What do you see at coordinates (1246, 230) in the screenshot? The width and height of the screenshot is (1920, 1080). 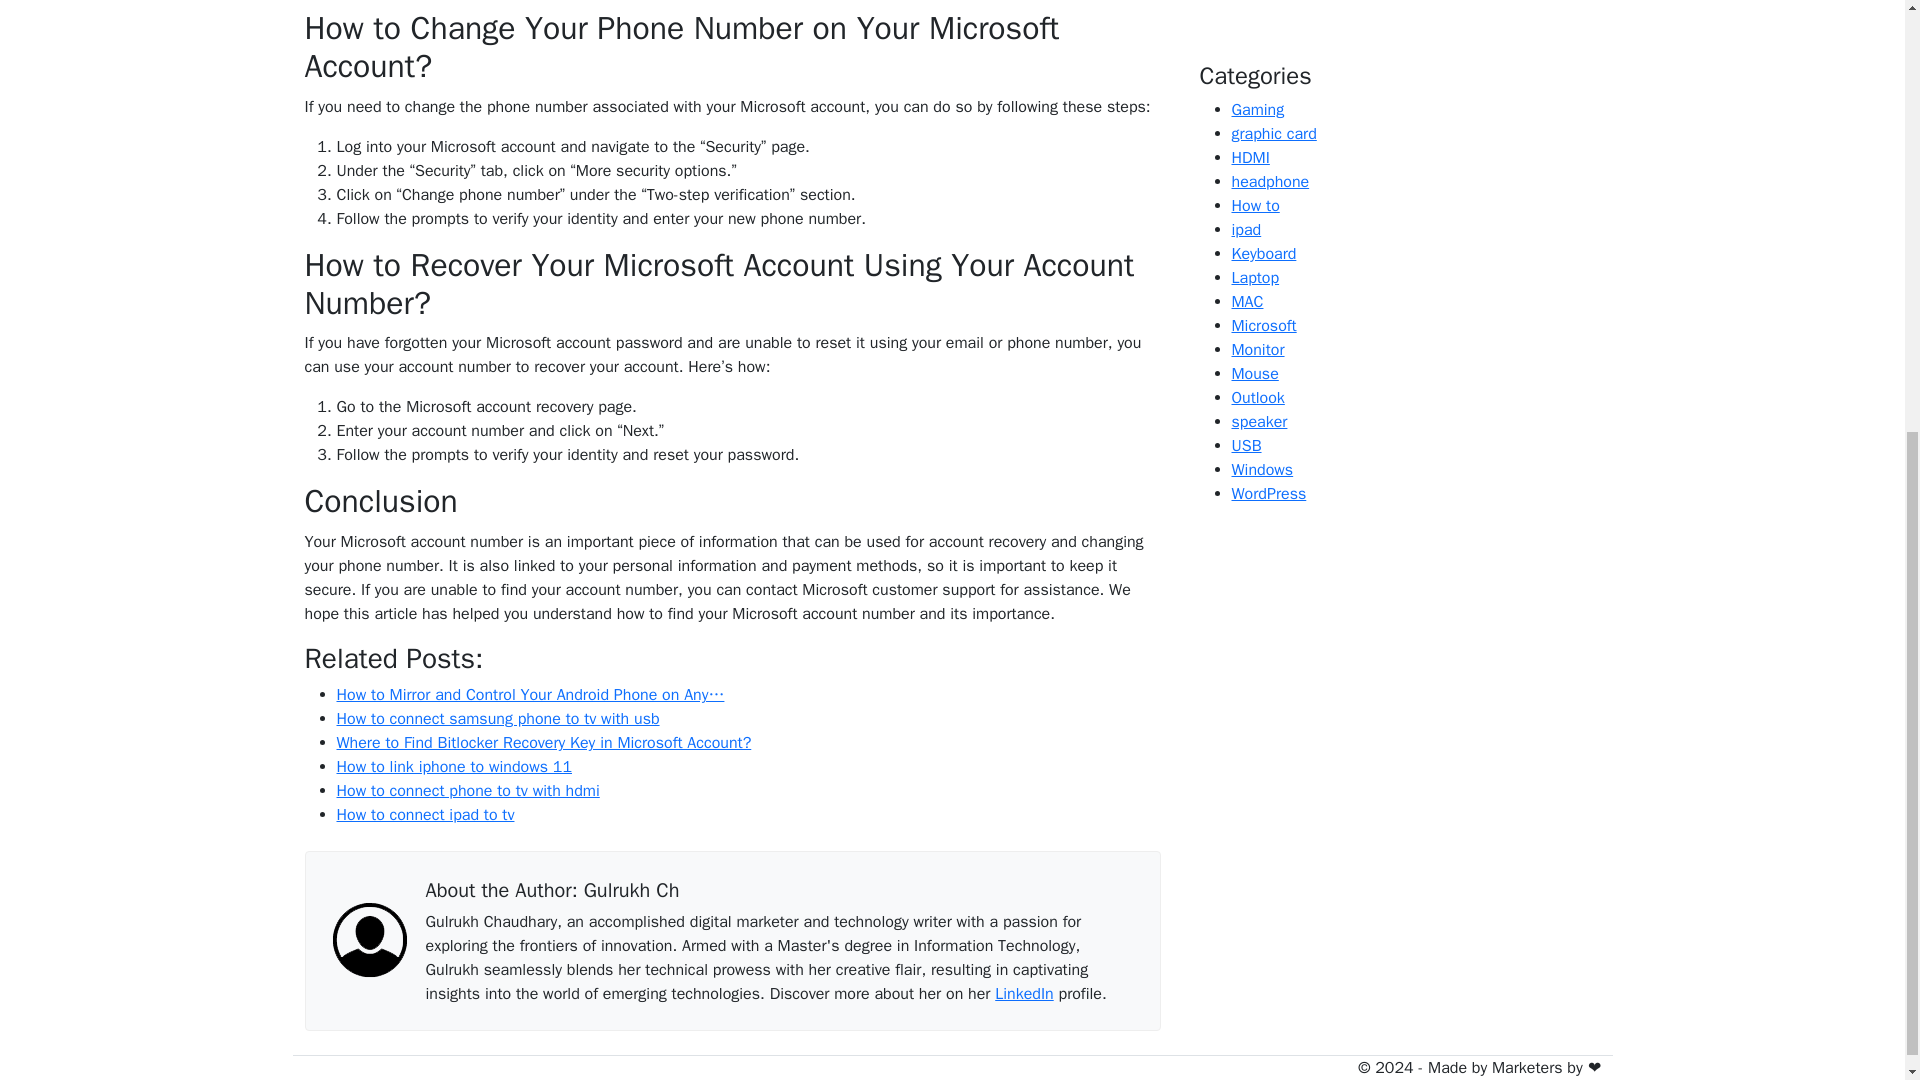 I see `ipad` at bounding box center [1246, 230].